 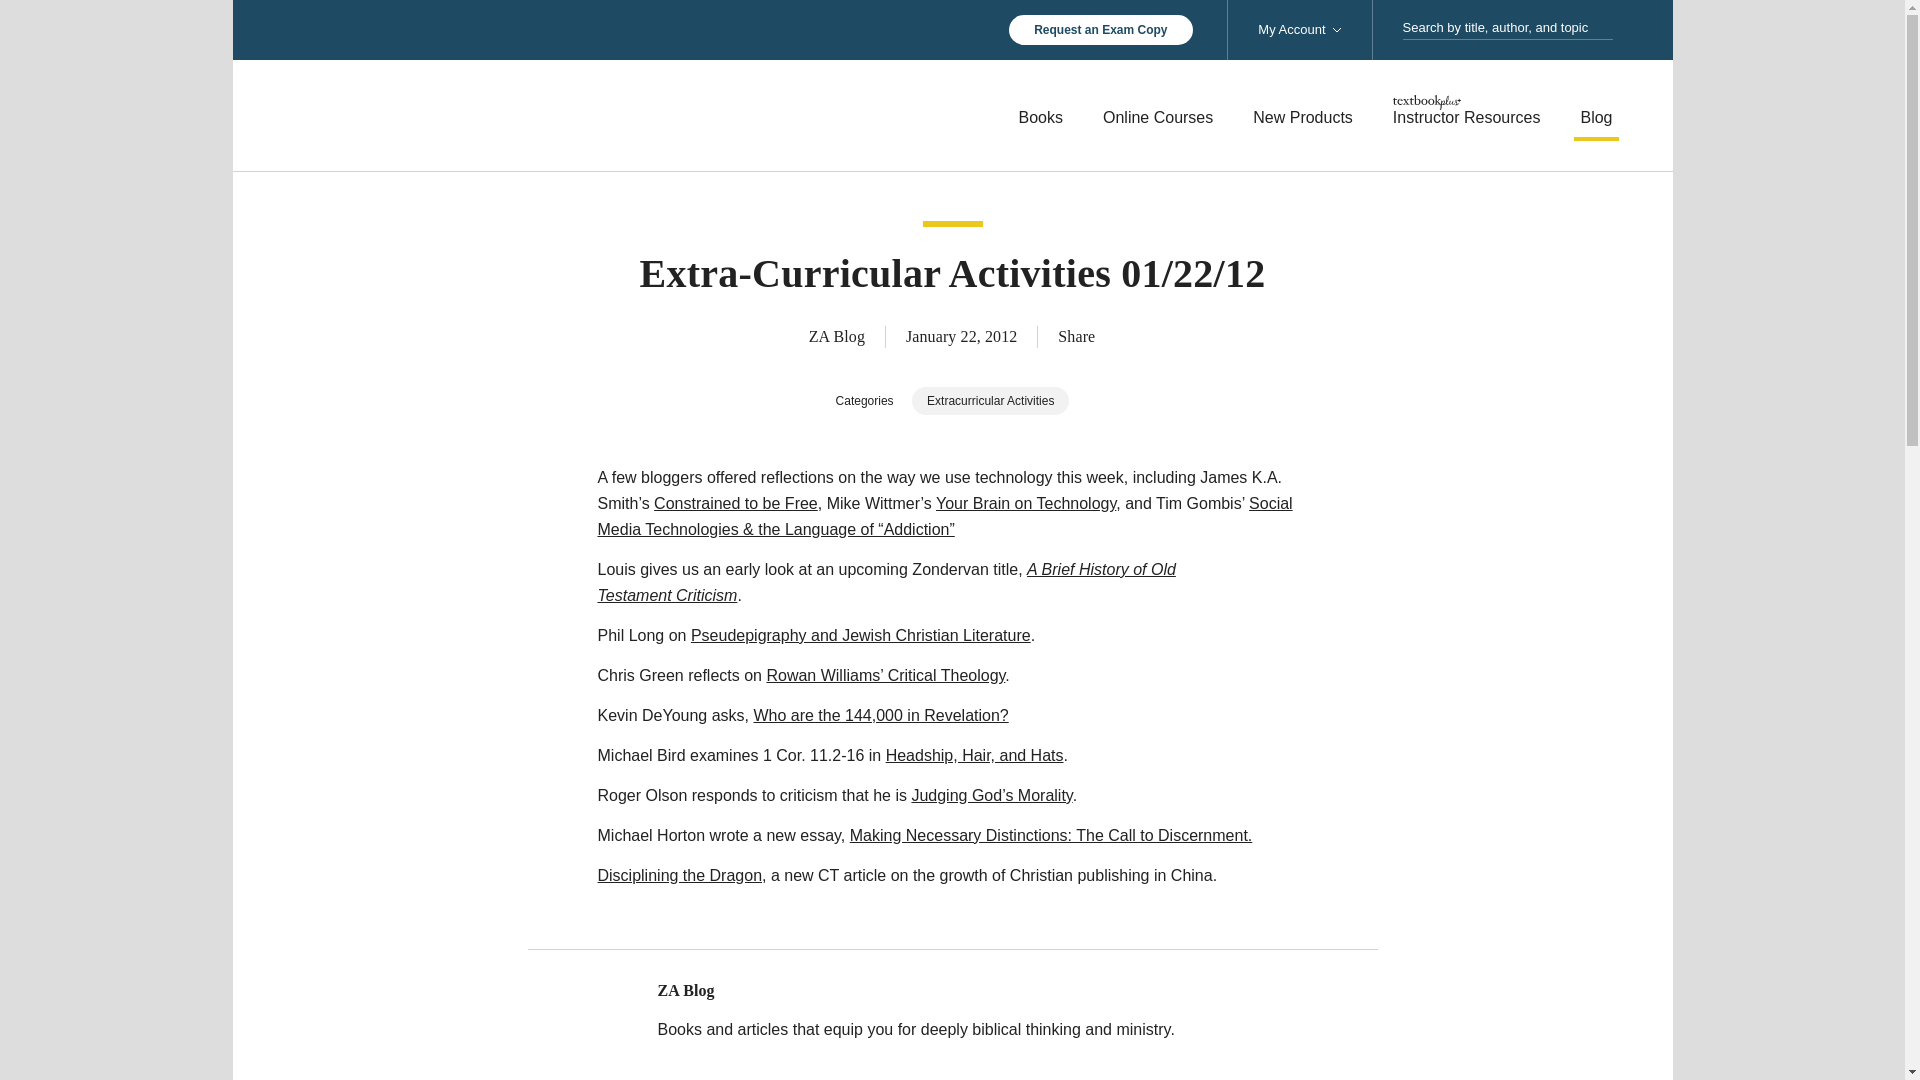 What do you see at coordinates (1158, 118) in the screenshot?
I see `Online Courses` at bounding box center [1158, 118].